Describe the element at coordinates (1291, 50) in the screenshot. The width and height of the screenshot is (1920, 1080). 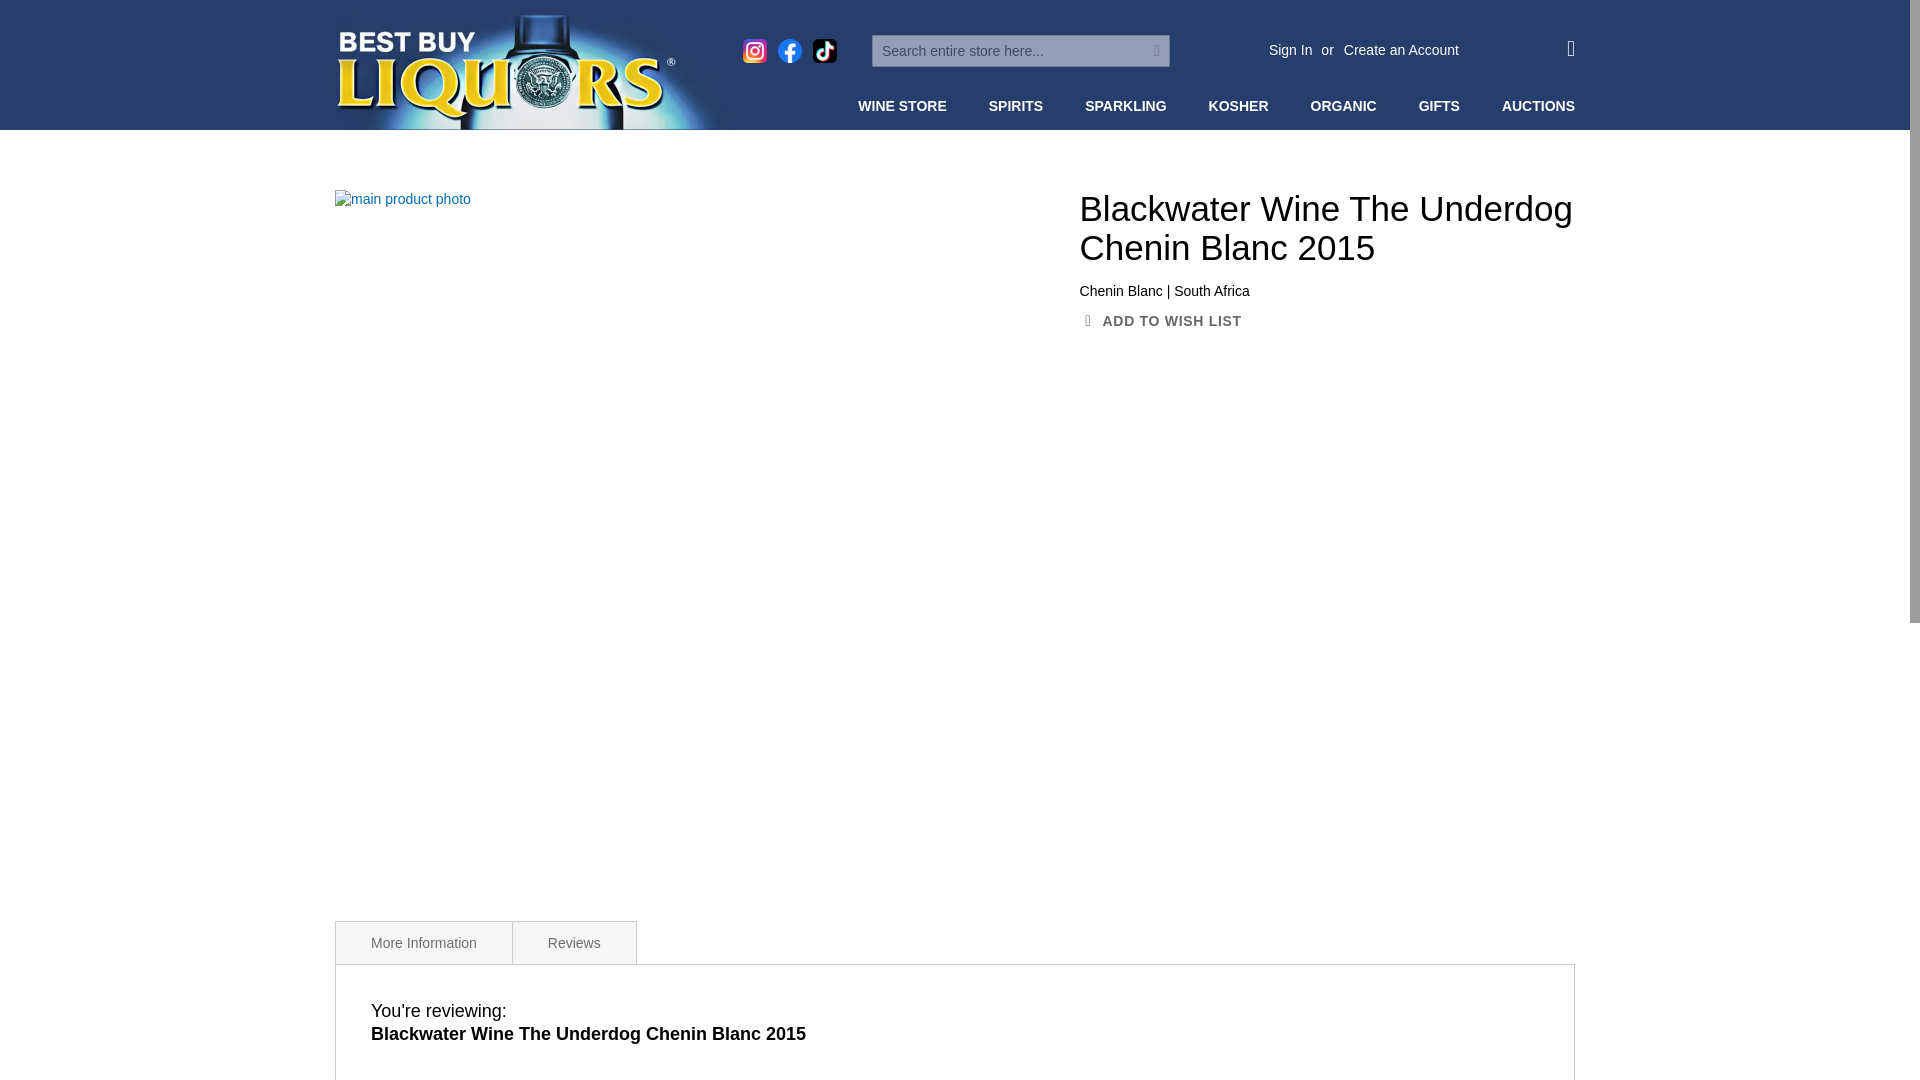
I see `Sign In` at that location.